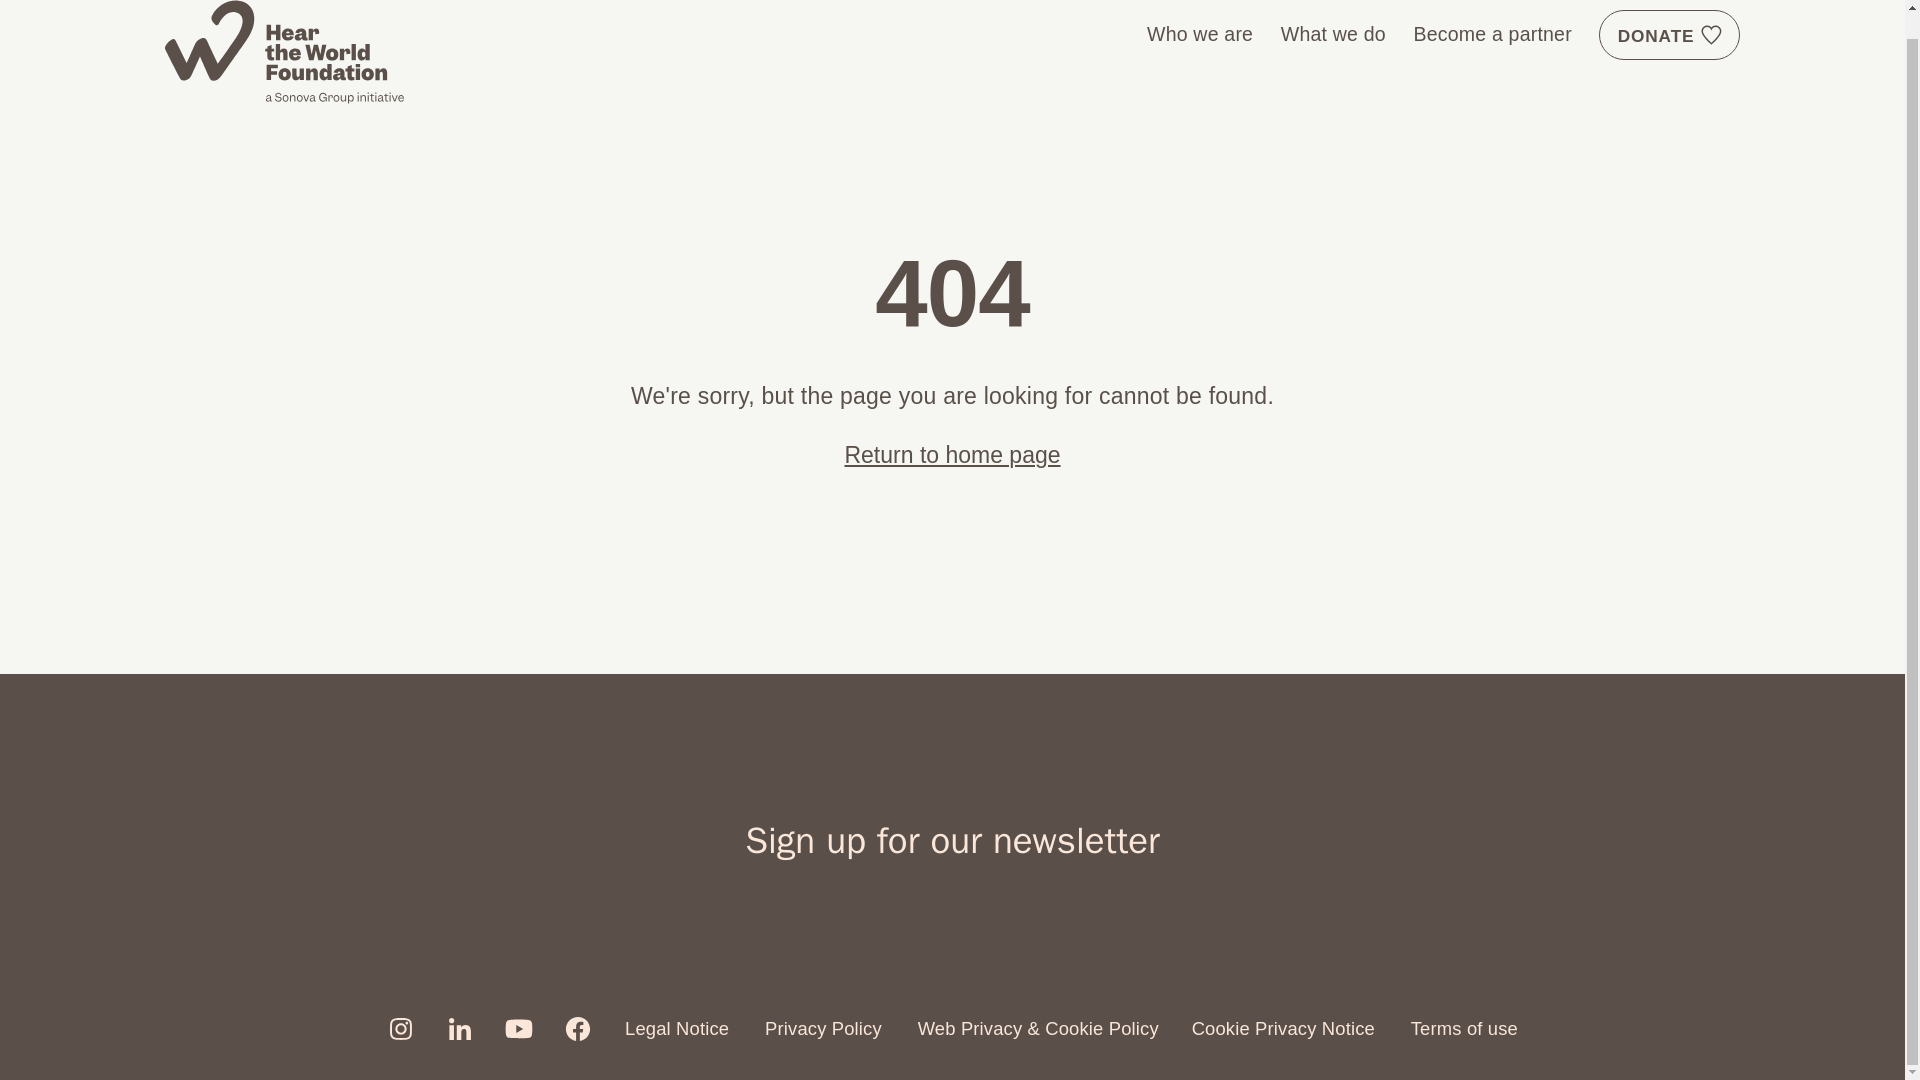  I want to click on instagram profile, so click(400, 1029).